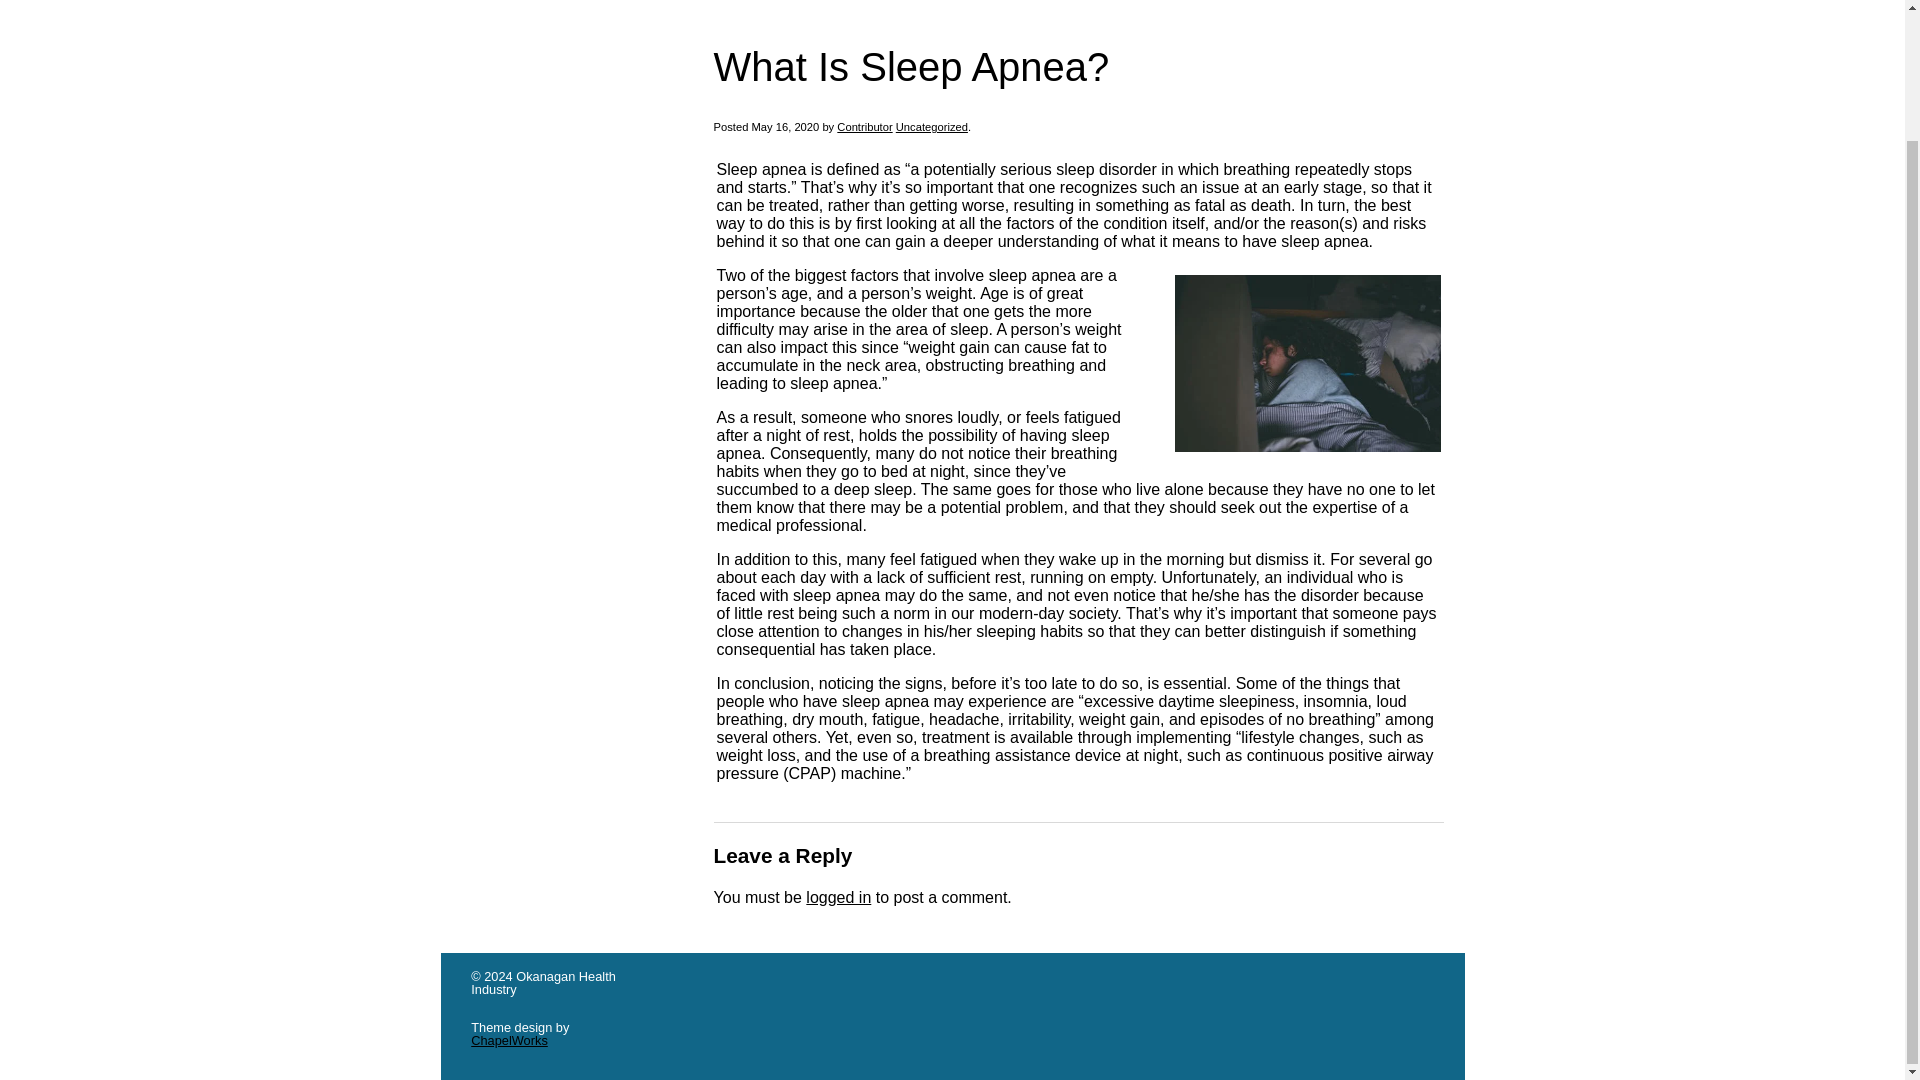 This screenshot has width=1920, height=1080. What do you see at coordinates (838, 897) in the screenshot?
I see `logged in` at bounding box center [838, 897].